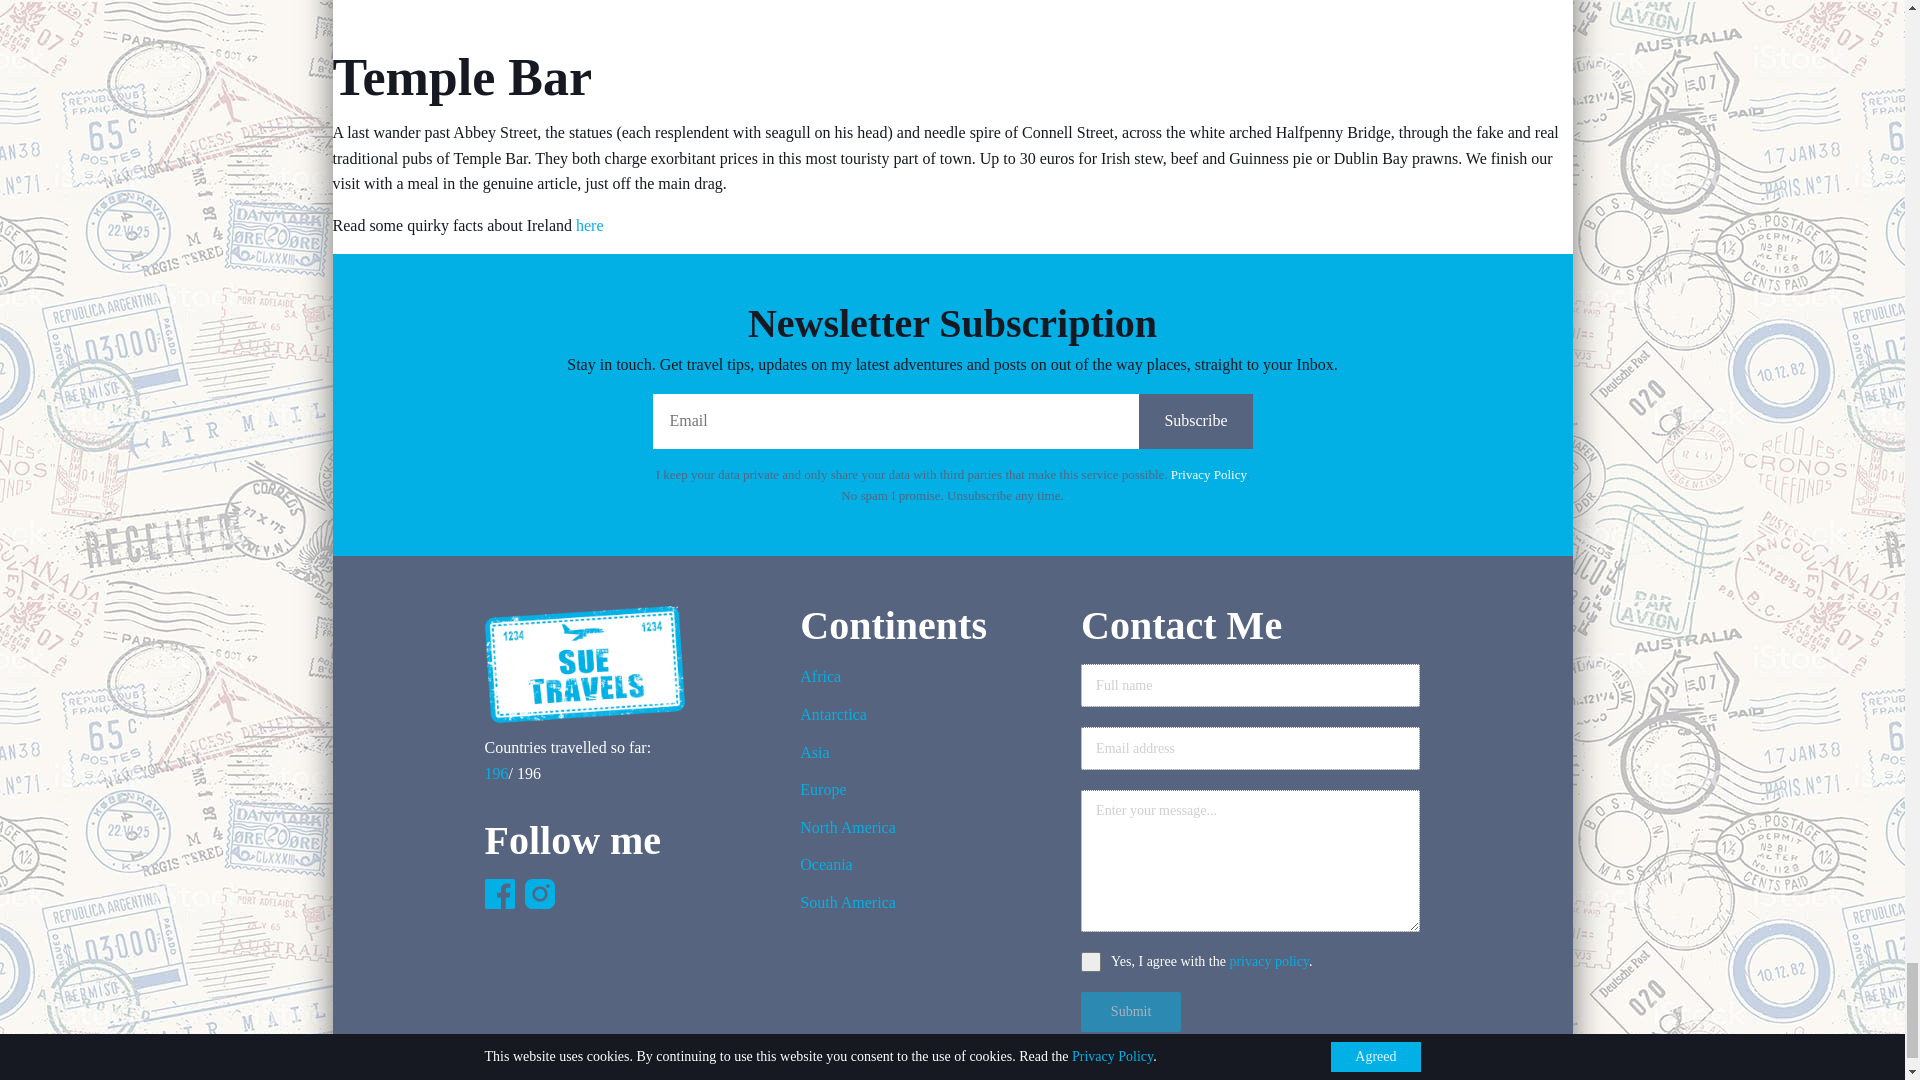 Image resolution: width=1920 pixels, height=1080 pixels. Describe the element at coordinates (1194, 422) in the screenshot. I see `Subscribe` at that location.